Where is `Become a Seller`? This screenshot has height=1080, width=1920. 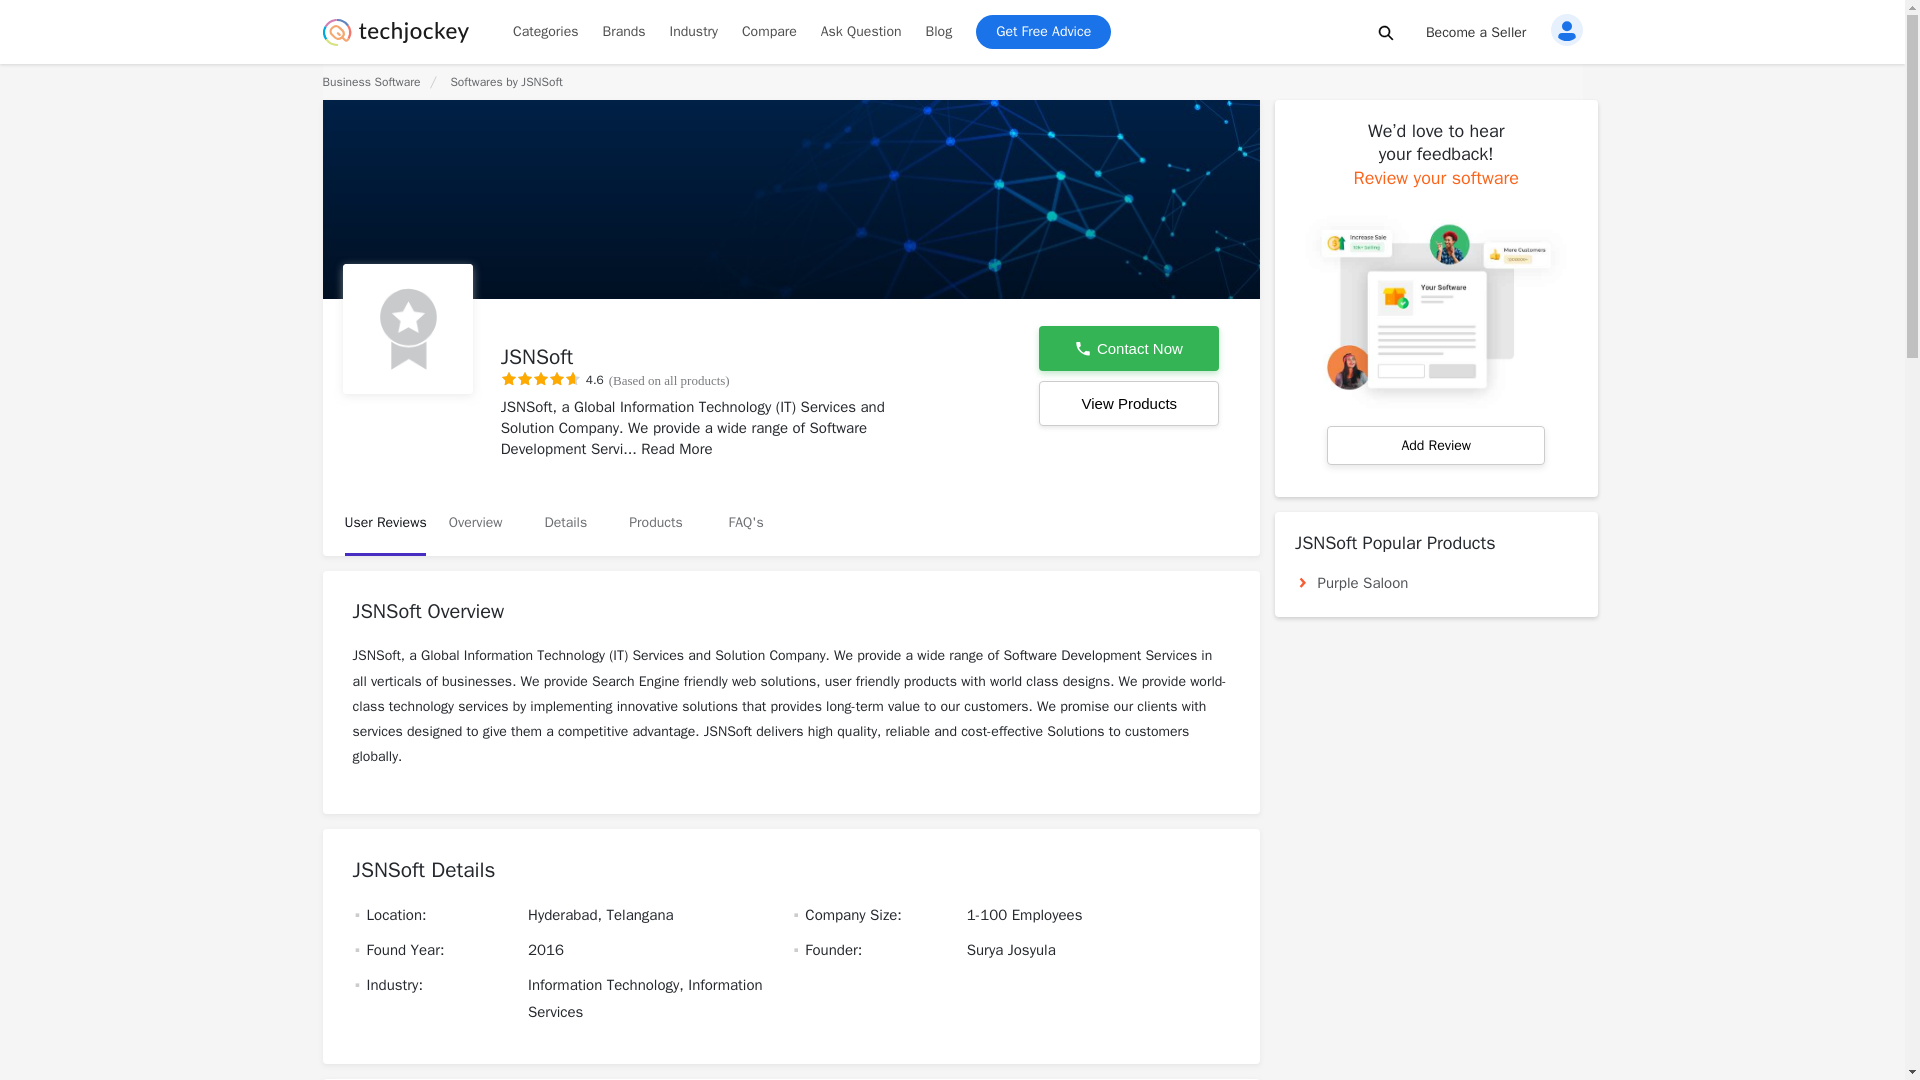 Become a Seller is located at coordinates (1476, 32).